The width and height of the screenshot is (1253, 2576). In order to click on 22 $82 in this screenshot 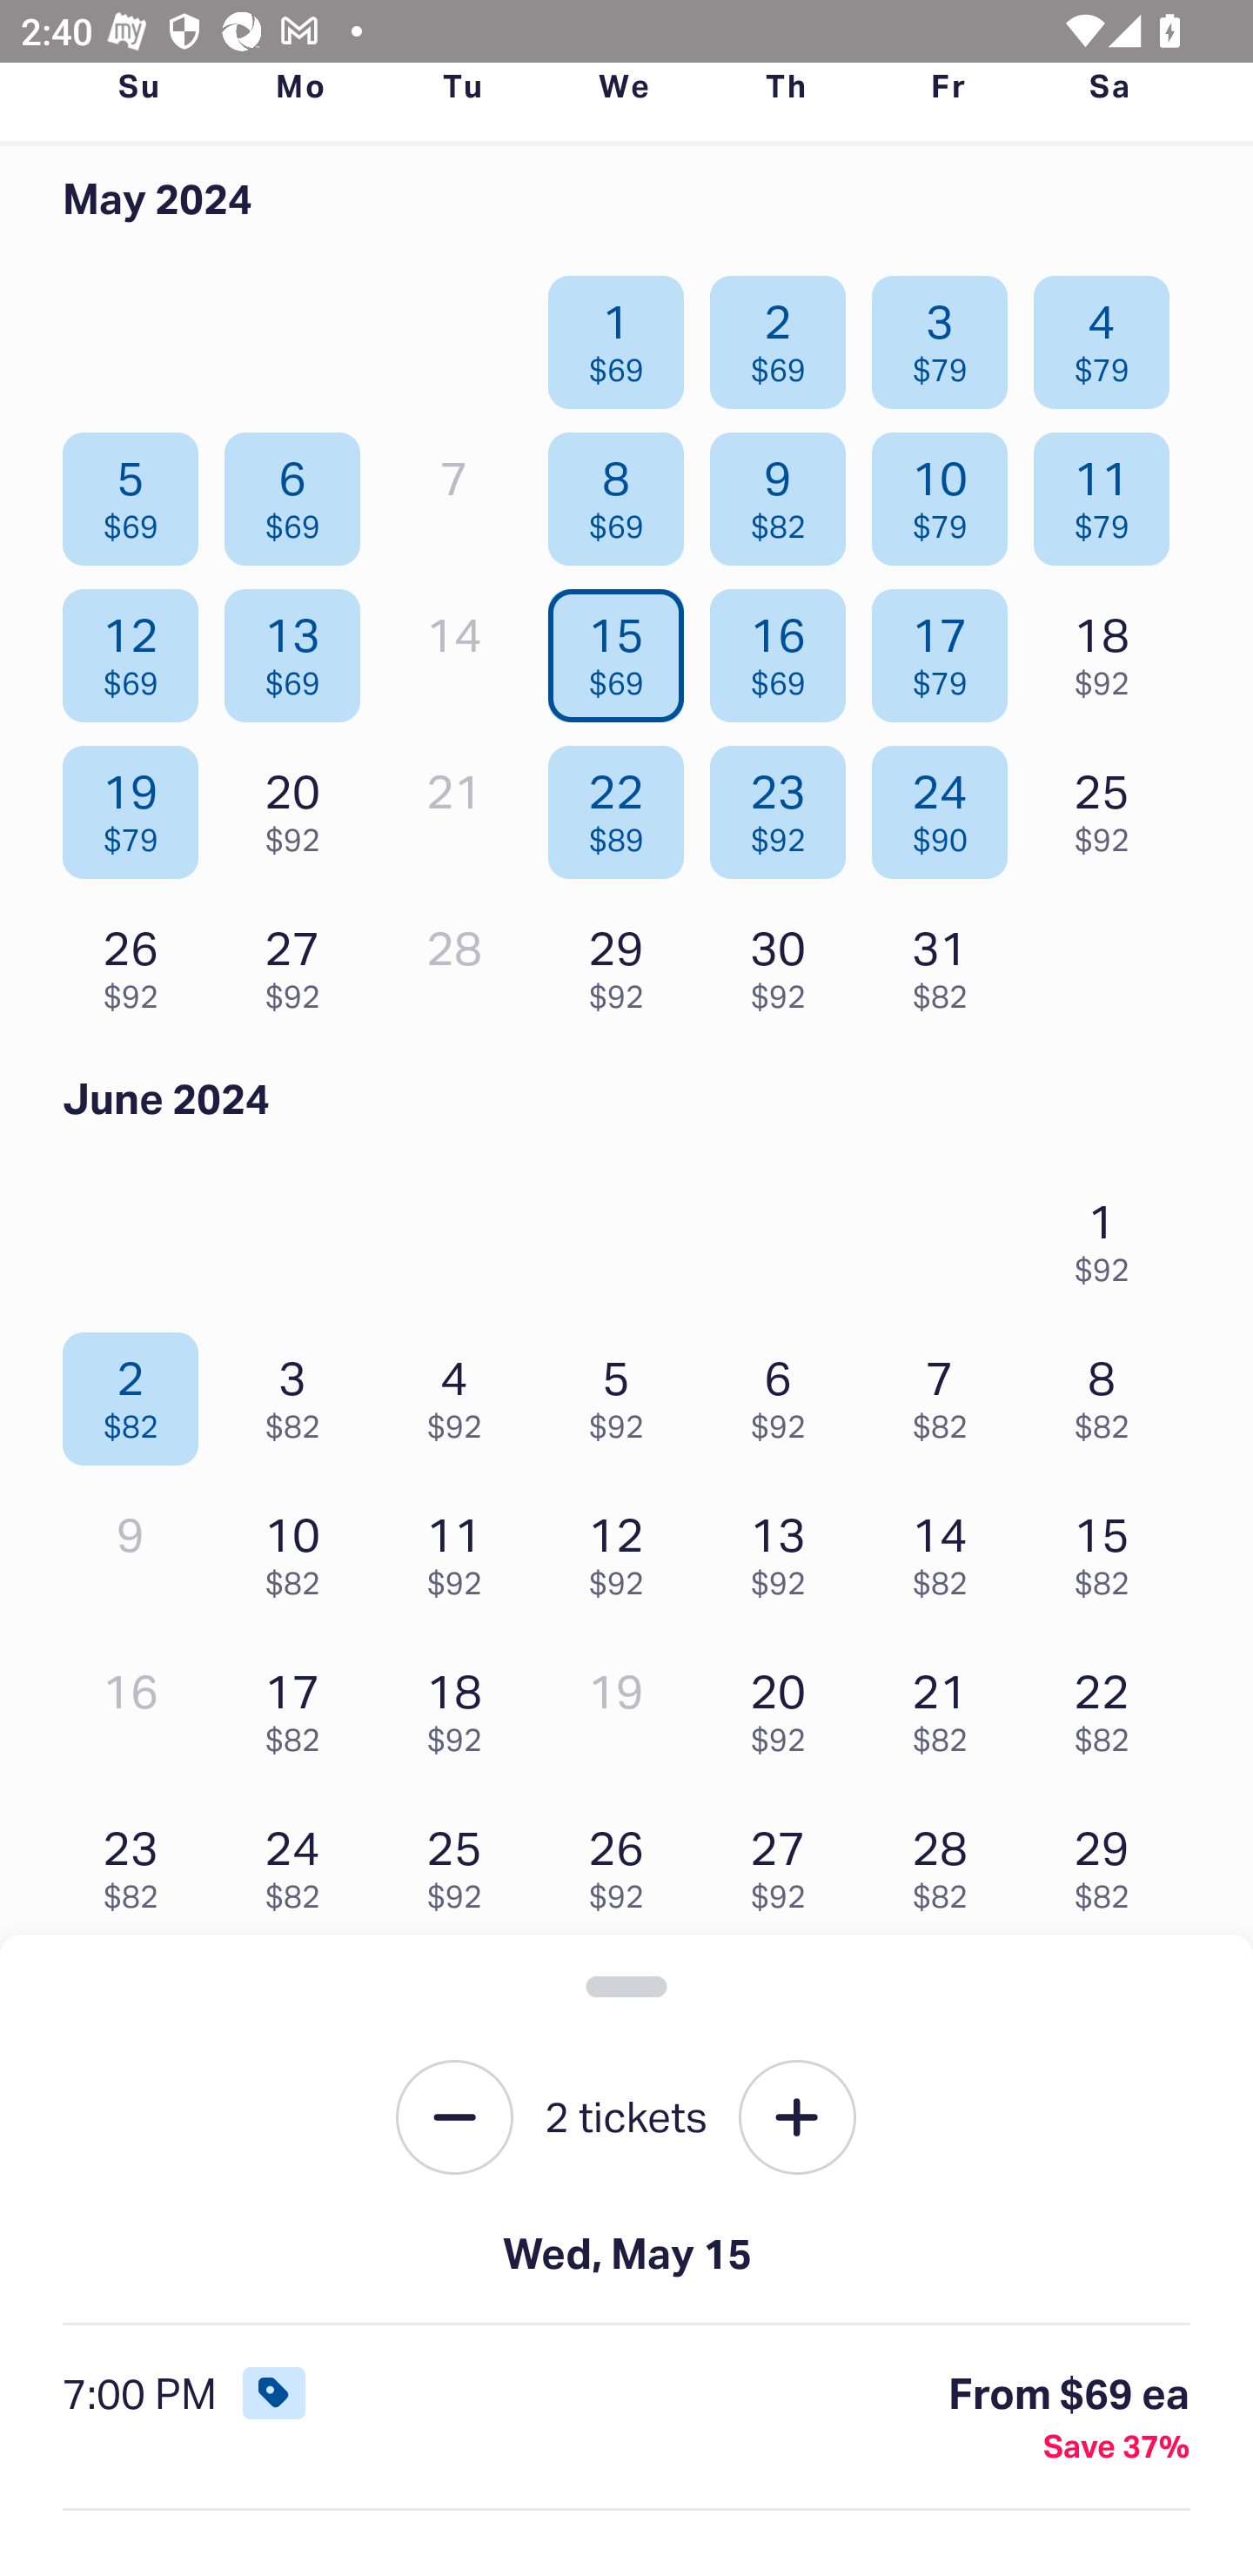, I will do `click(1109, 1706)`.